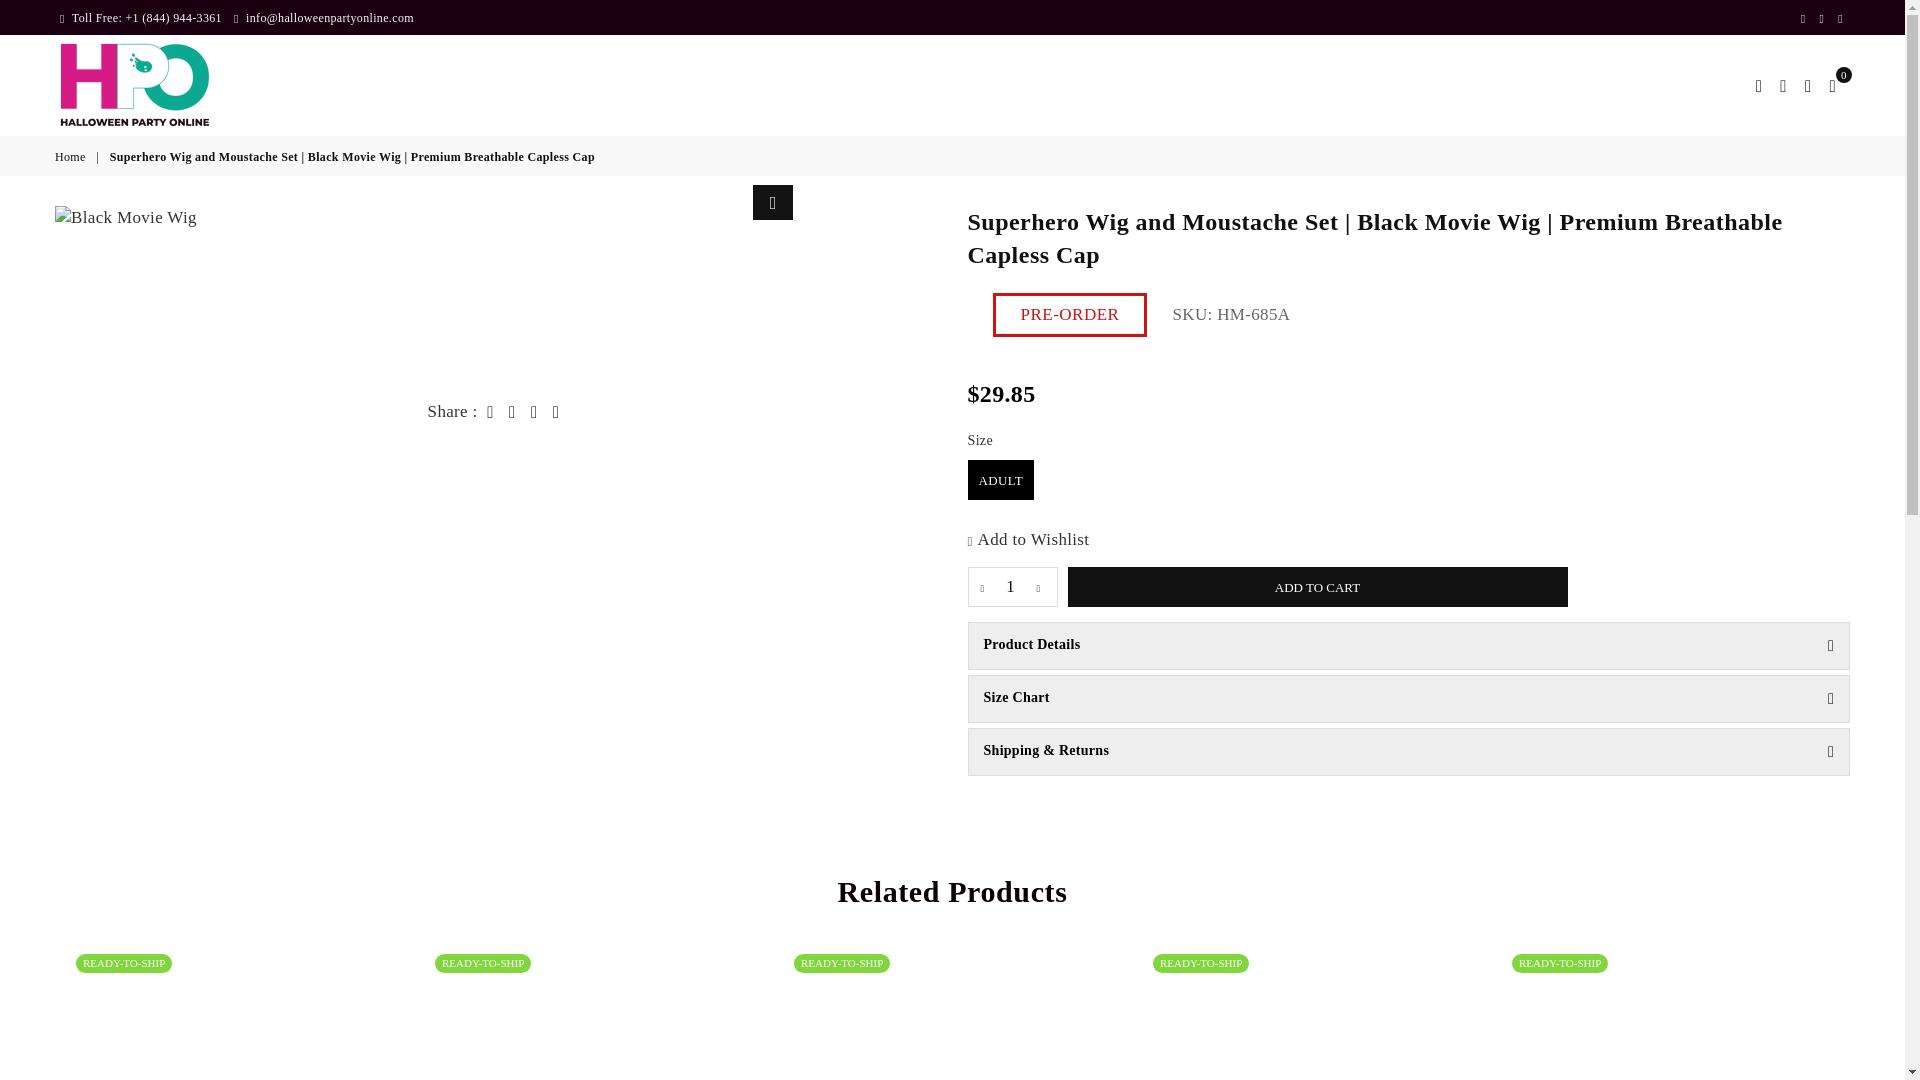 The width and height of the screenshot is (1920, 1080). What do you see at coordinates (72, 158) in the screenshot?
I see `Back to the home page` at bounding box center [72, 158].